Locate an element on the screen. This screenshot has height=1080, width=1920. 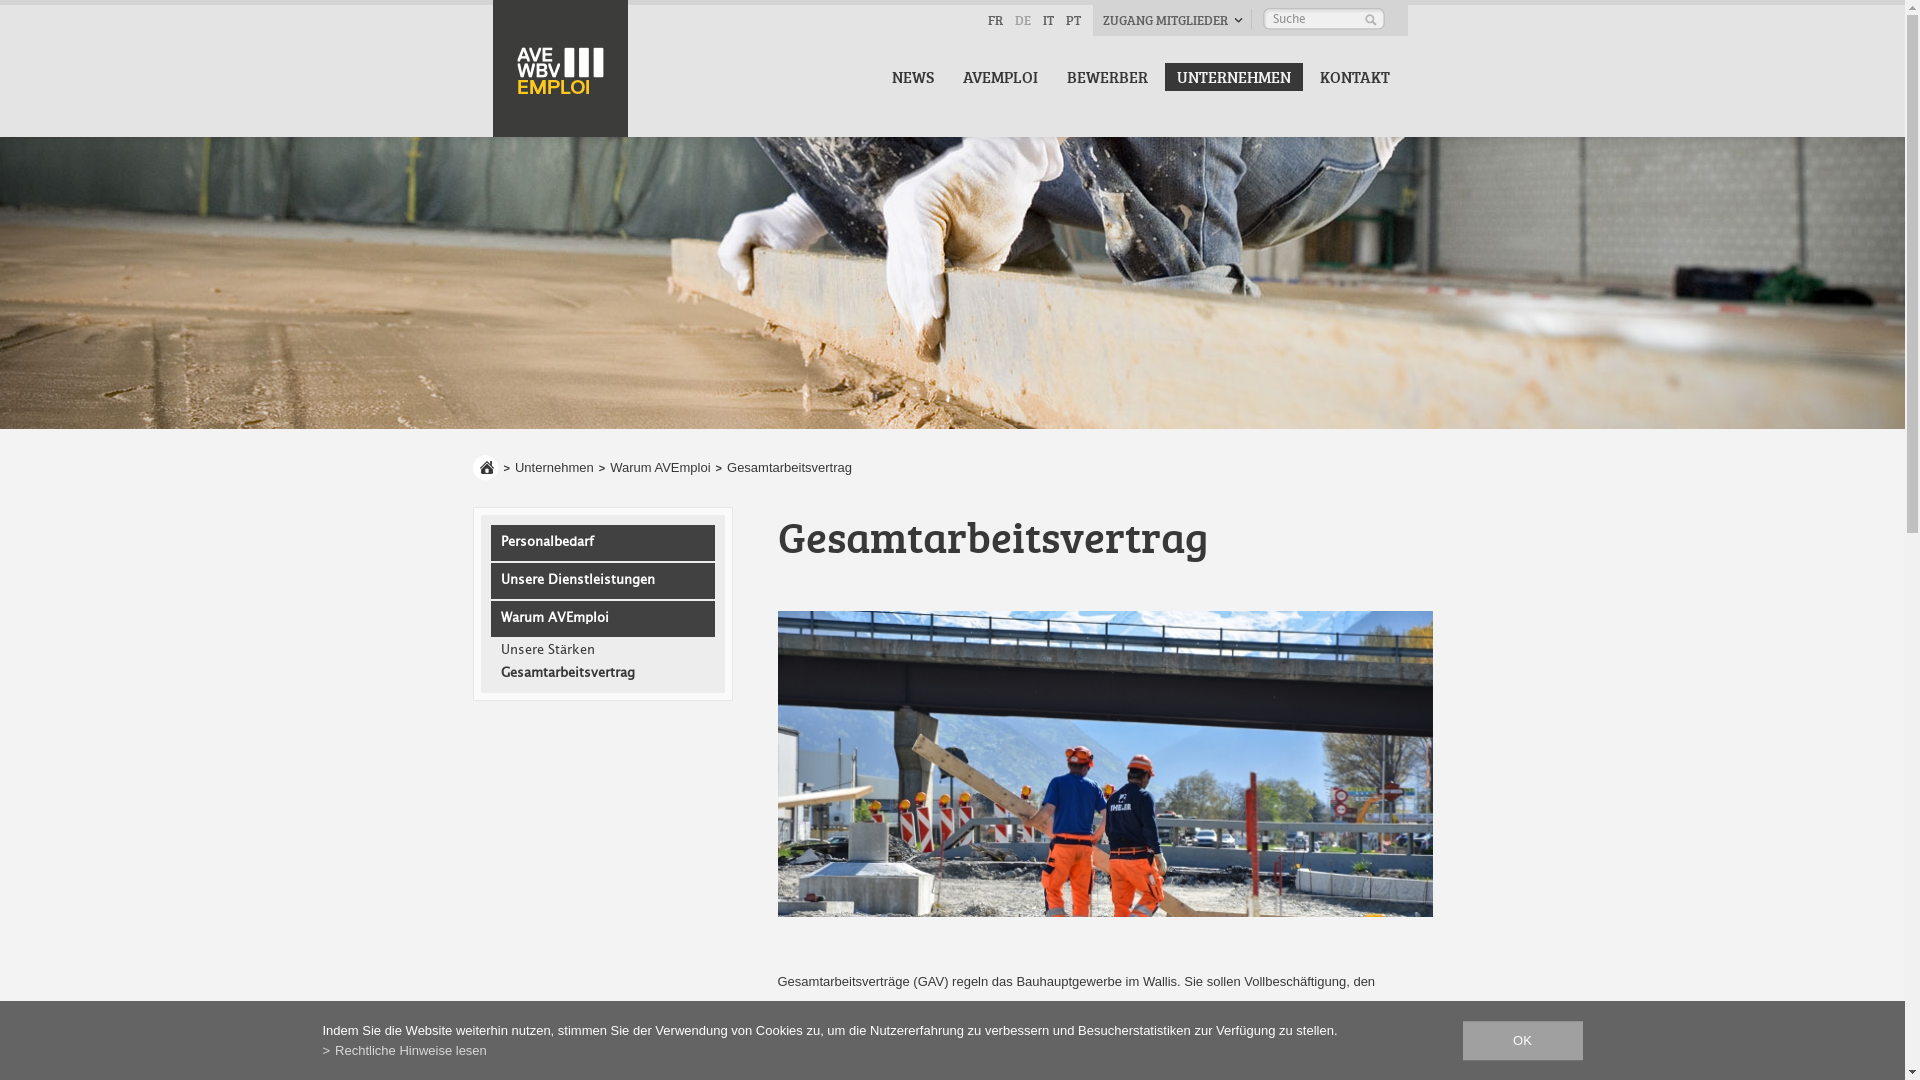
Personalbedarf is located at coordinates (607, 543).